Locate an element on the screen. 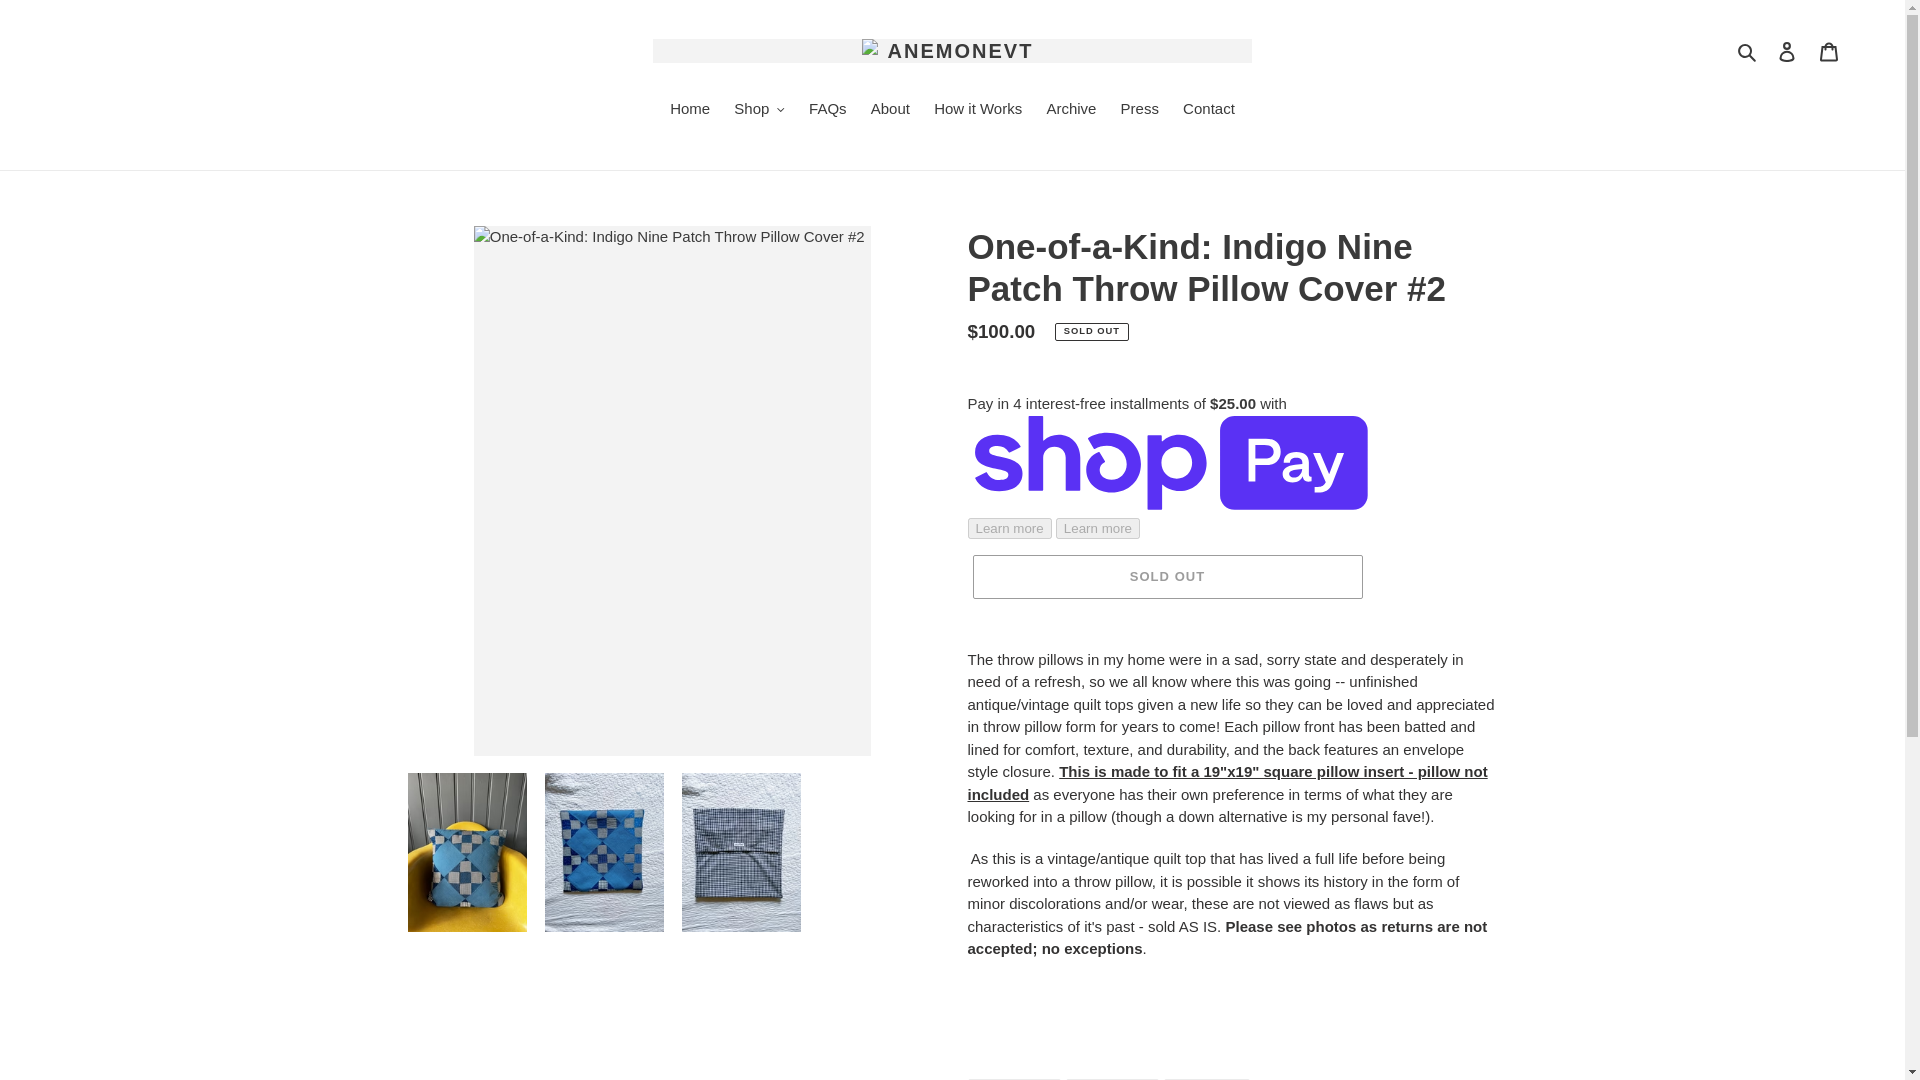 The image size is (1920, 1080). Contact is located at coordinates (1208, 111).